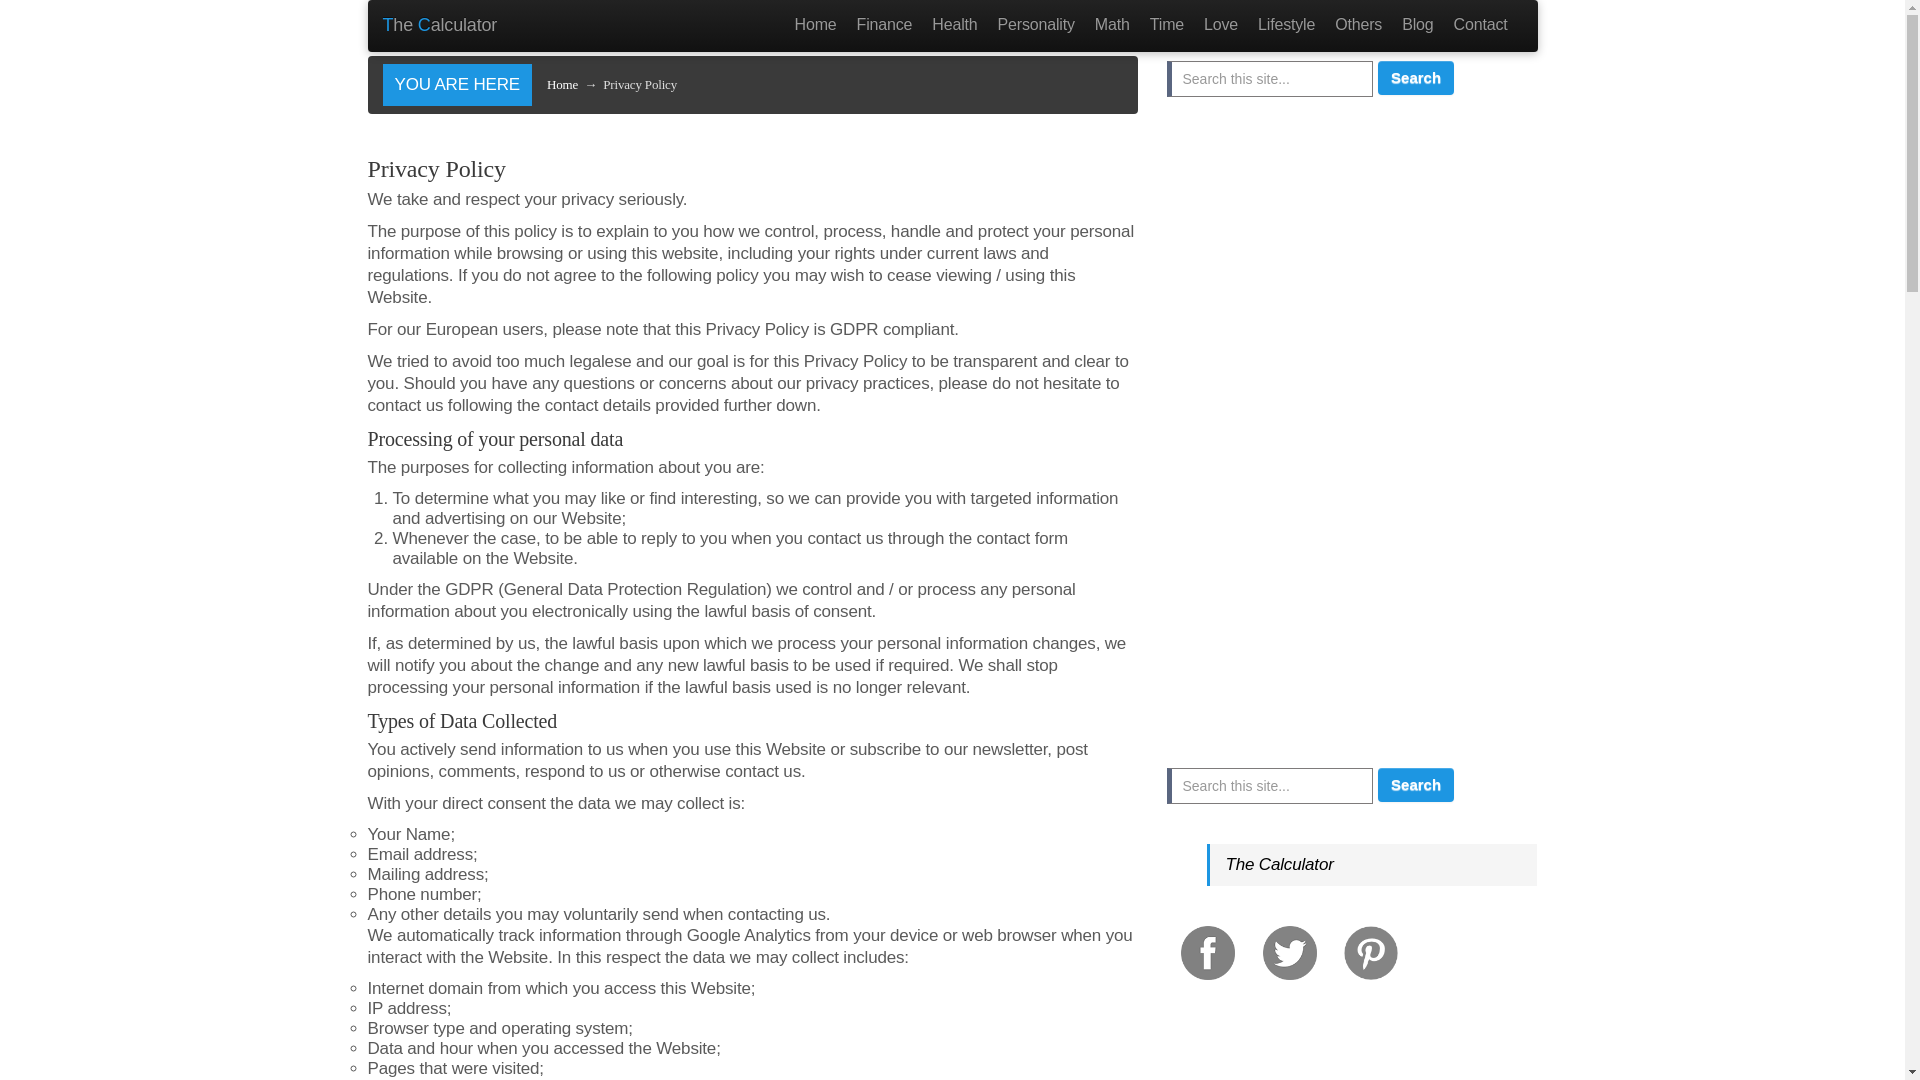  What do you see at coordinates (1416, 784) in the screenshot?
I see `Search` at bounding box center [1416, 784].